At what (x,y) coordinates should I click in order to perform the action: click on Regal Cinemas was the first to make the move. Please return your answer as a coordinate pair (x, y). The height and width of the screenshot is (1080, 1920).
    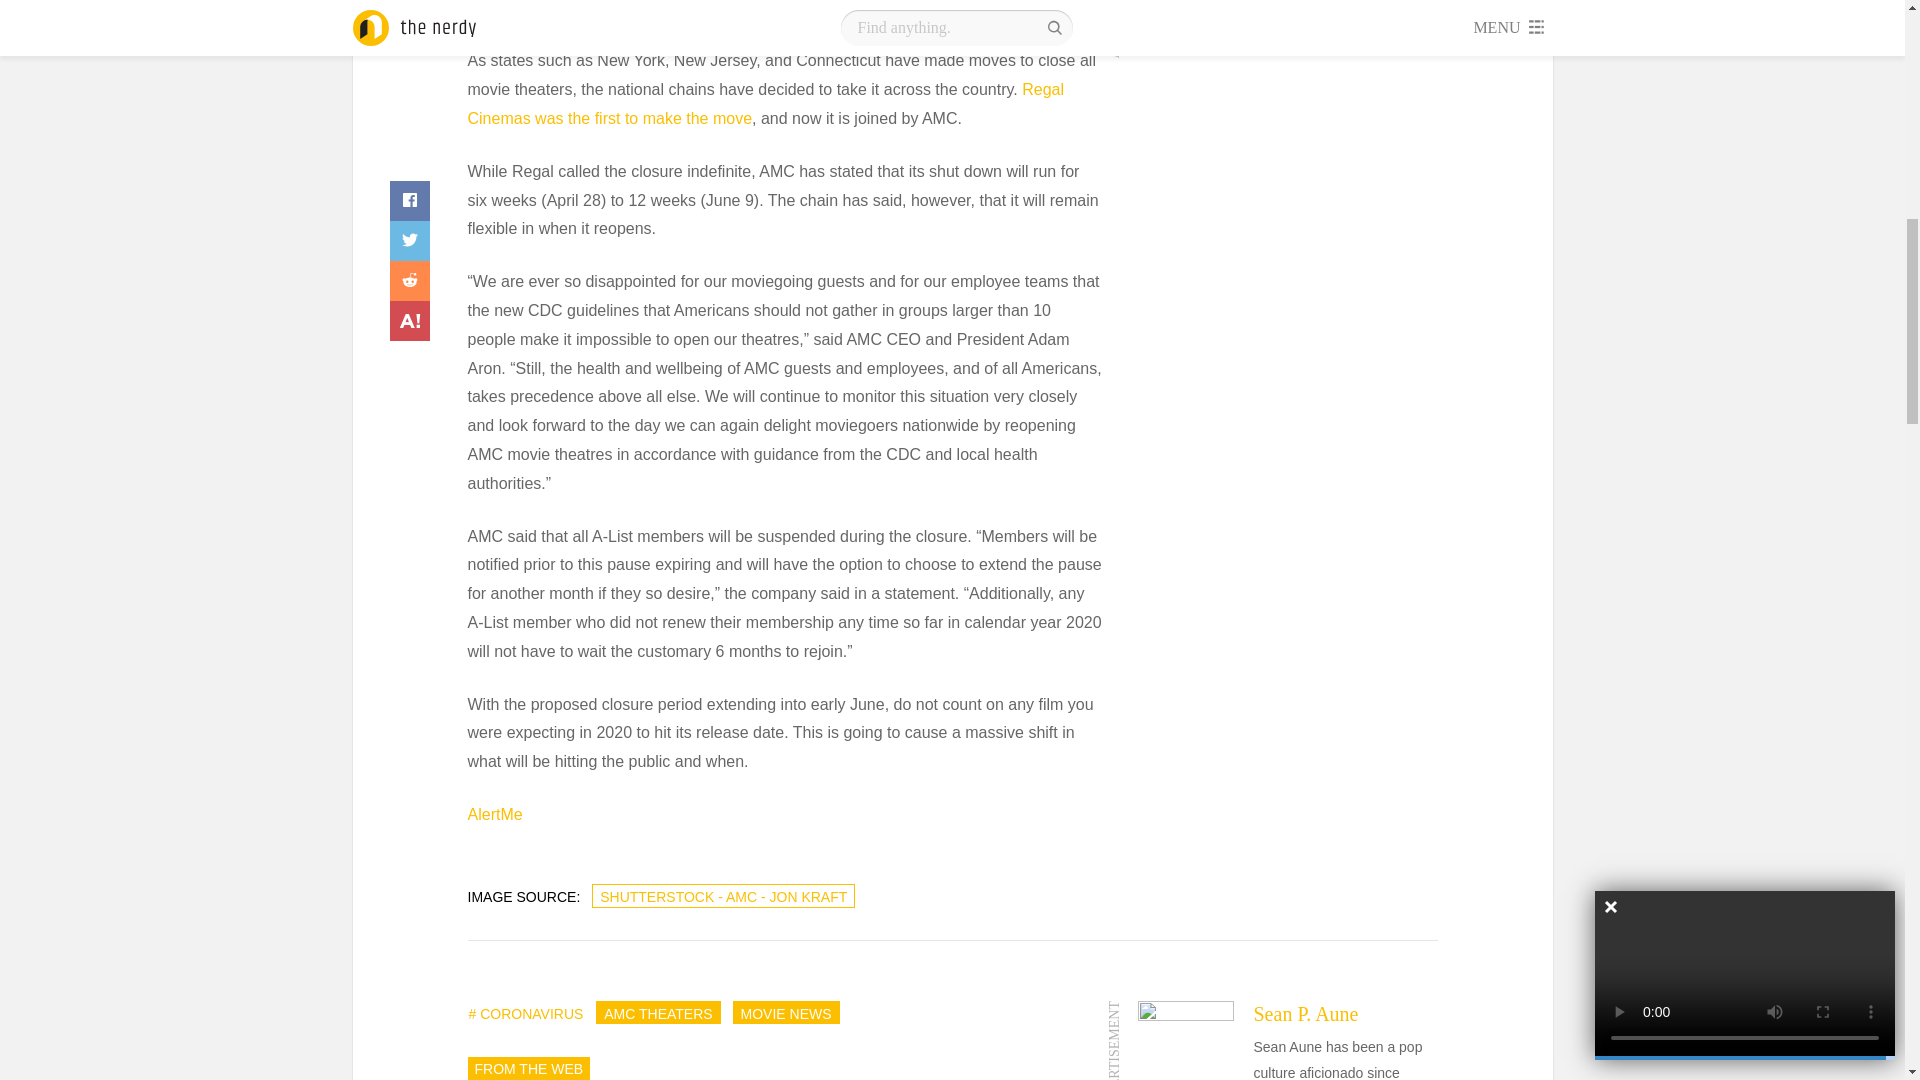
    Looking at the image, I should click on (766, 104).